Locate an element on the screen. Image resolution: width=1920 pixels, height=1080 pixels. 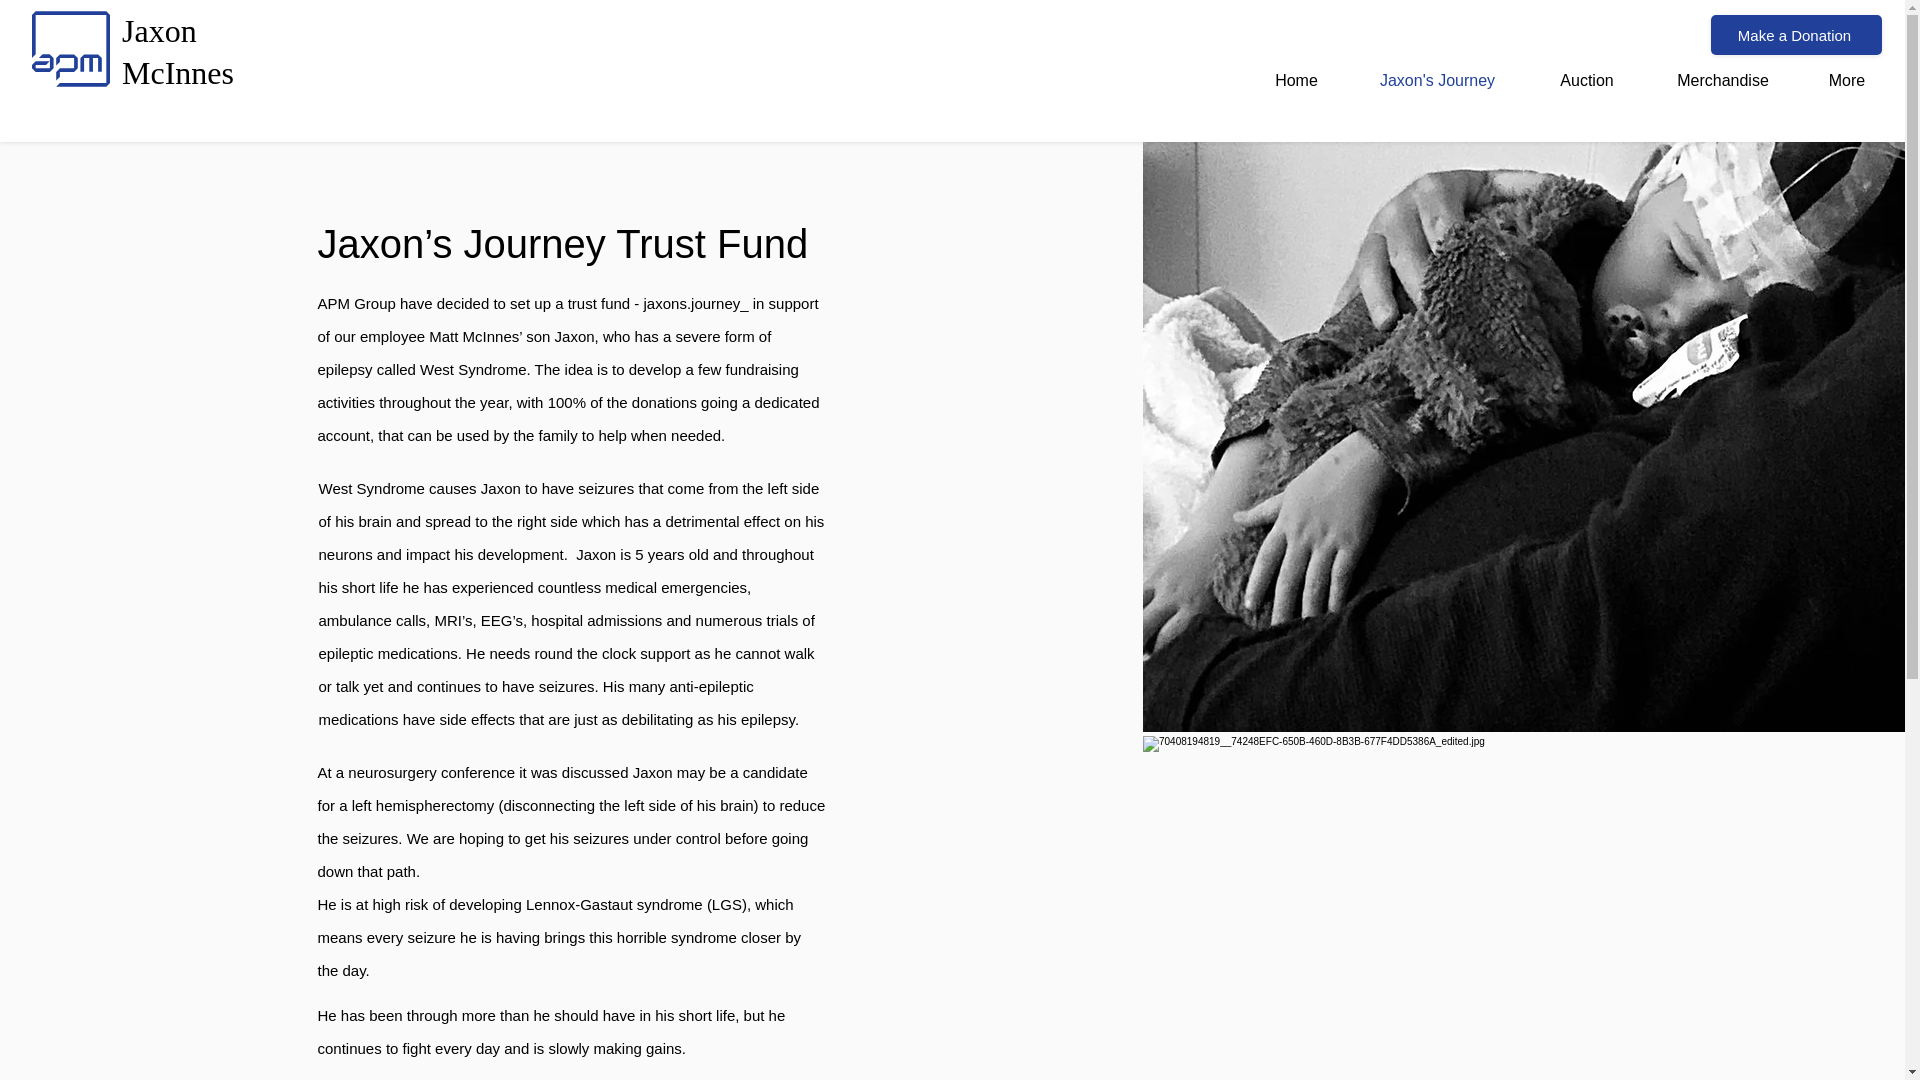
Make a Donation is located at coordinates (1722, 80).